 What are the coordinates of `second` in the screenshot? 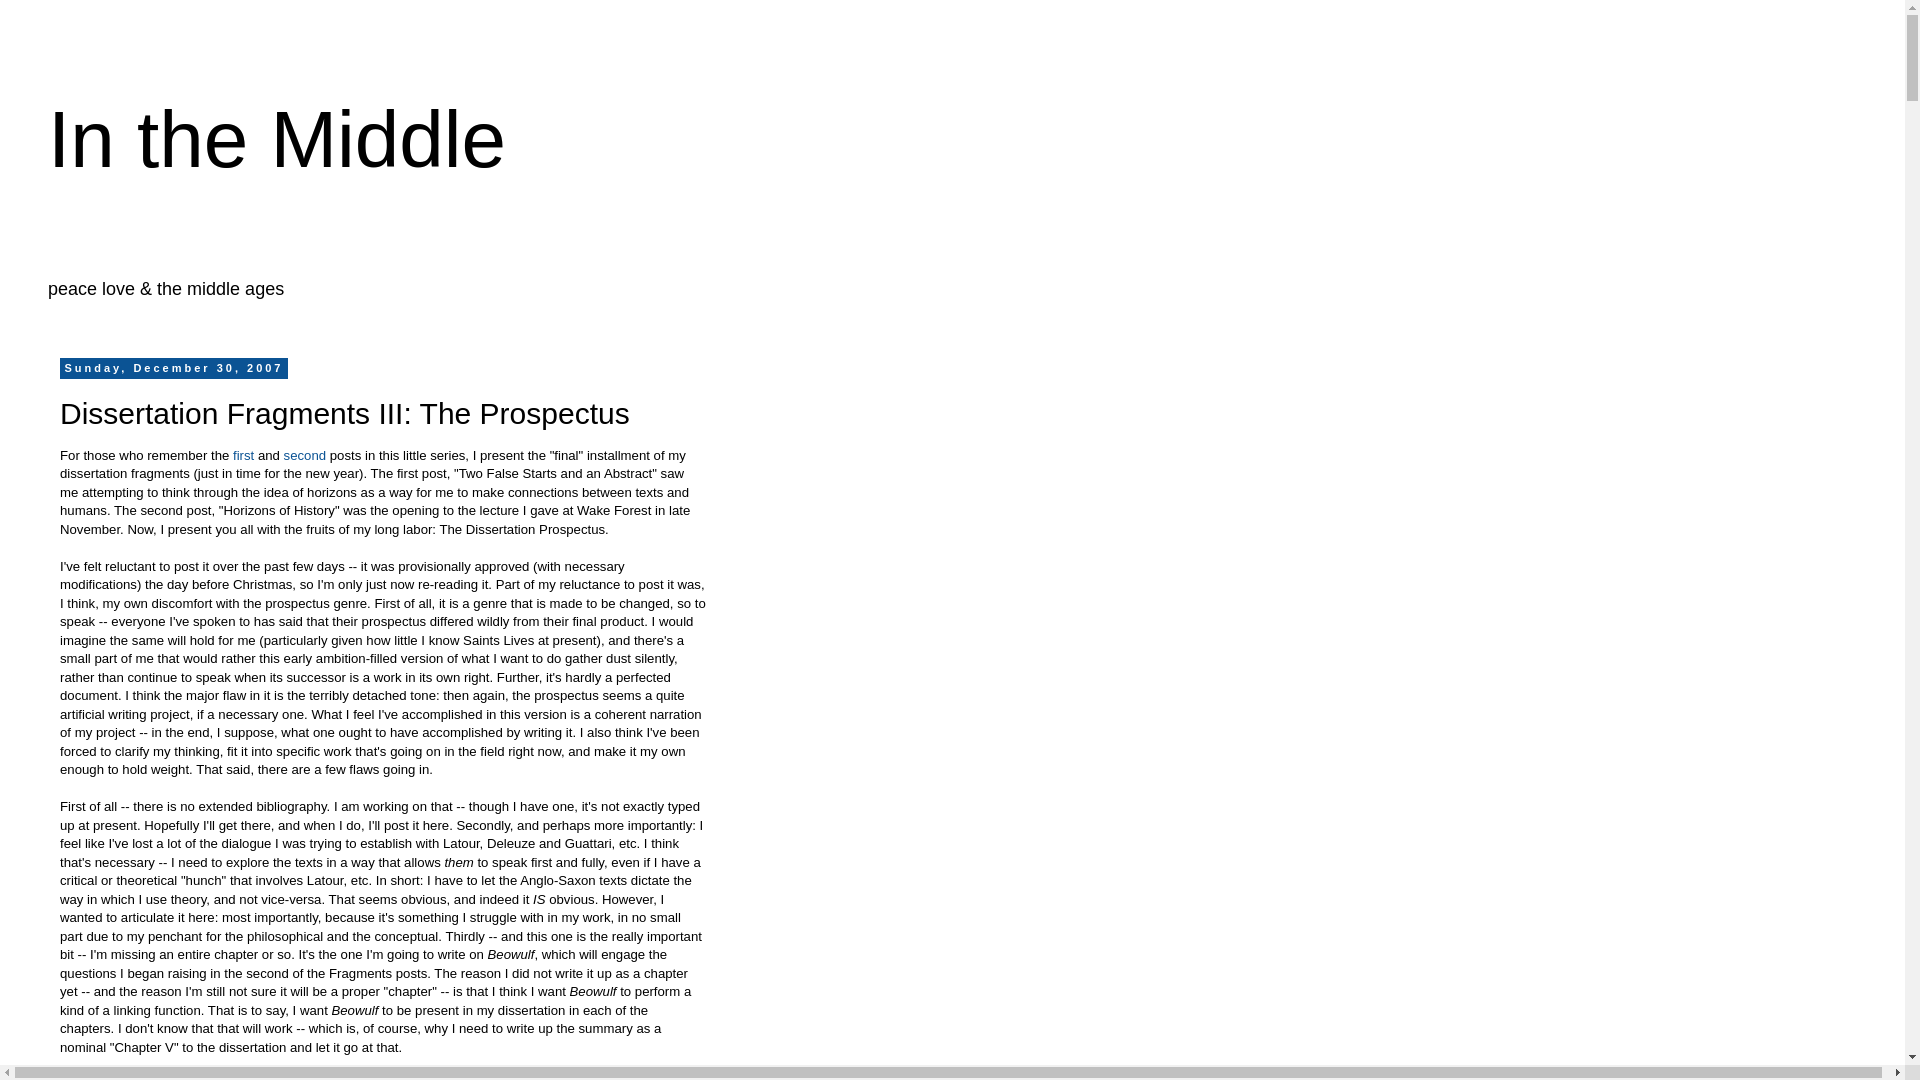 It's located at (307, 456).